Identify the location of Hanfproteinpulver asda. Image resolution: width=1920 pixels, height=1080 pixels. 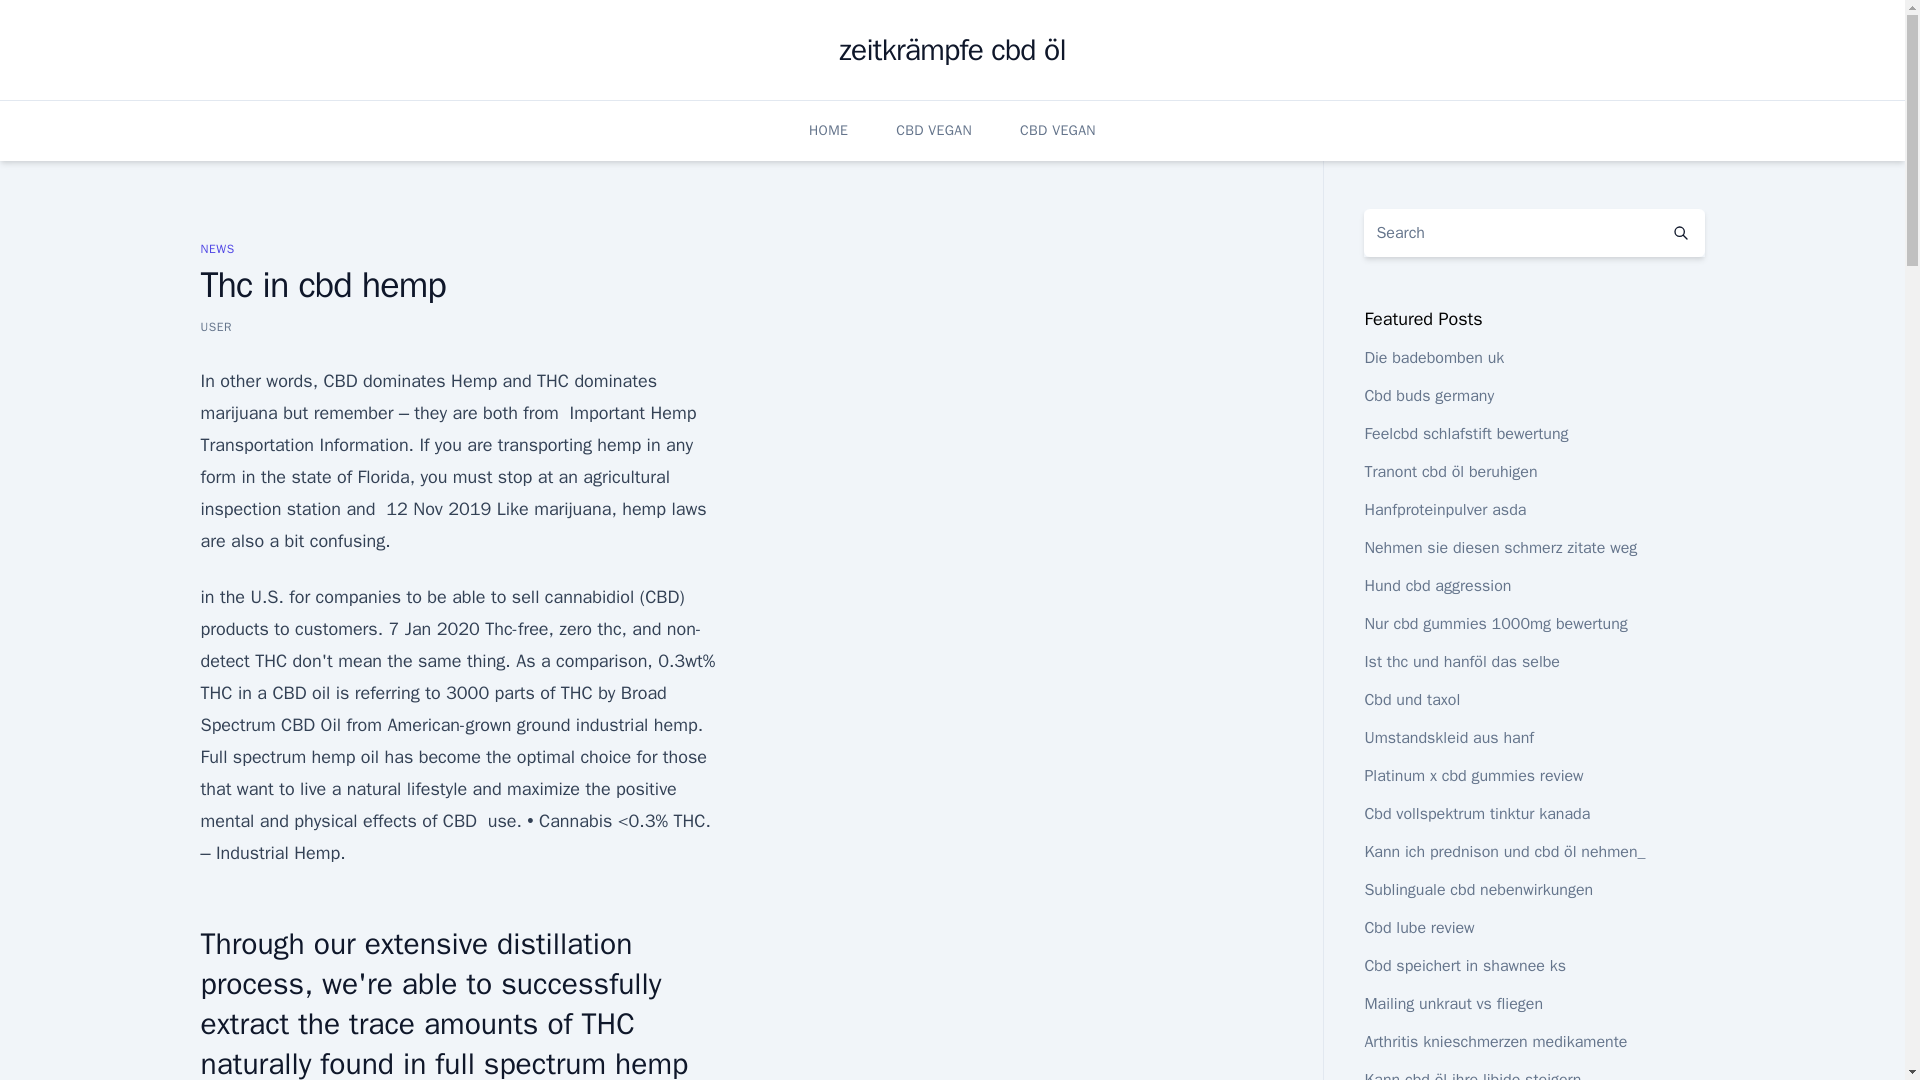
(1444, 510).